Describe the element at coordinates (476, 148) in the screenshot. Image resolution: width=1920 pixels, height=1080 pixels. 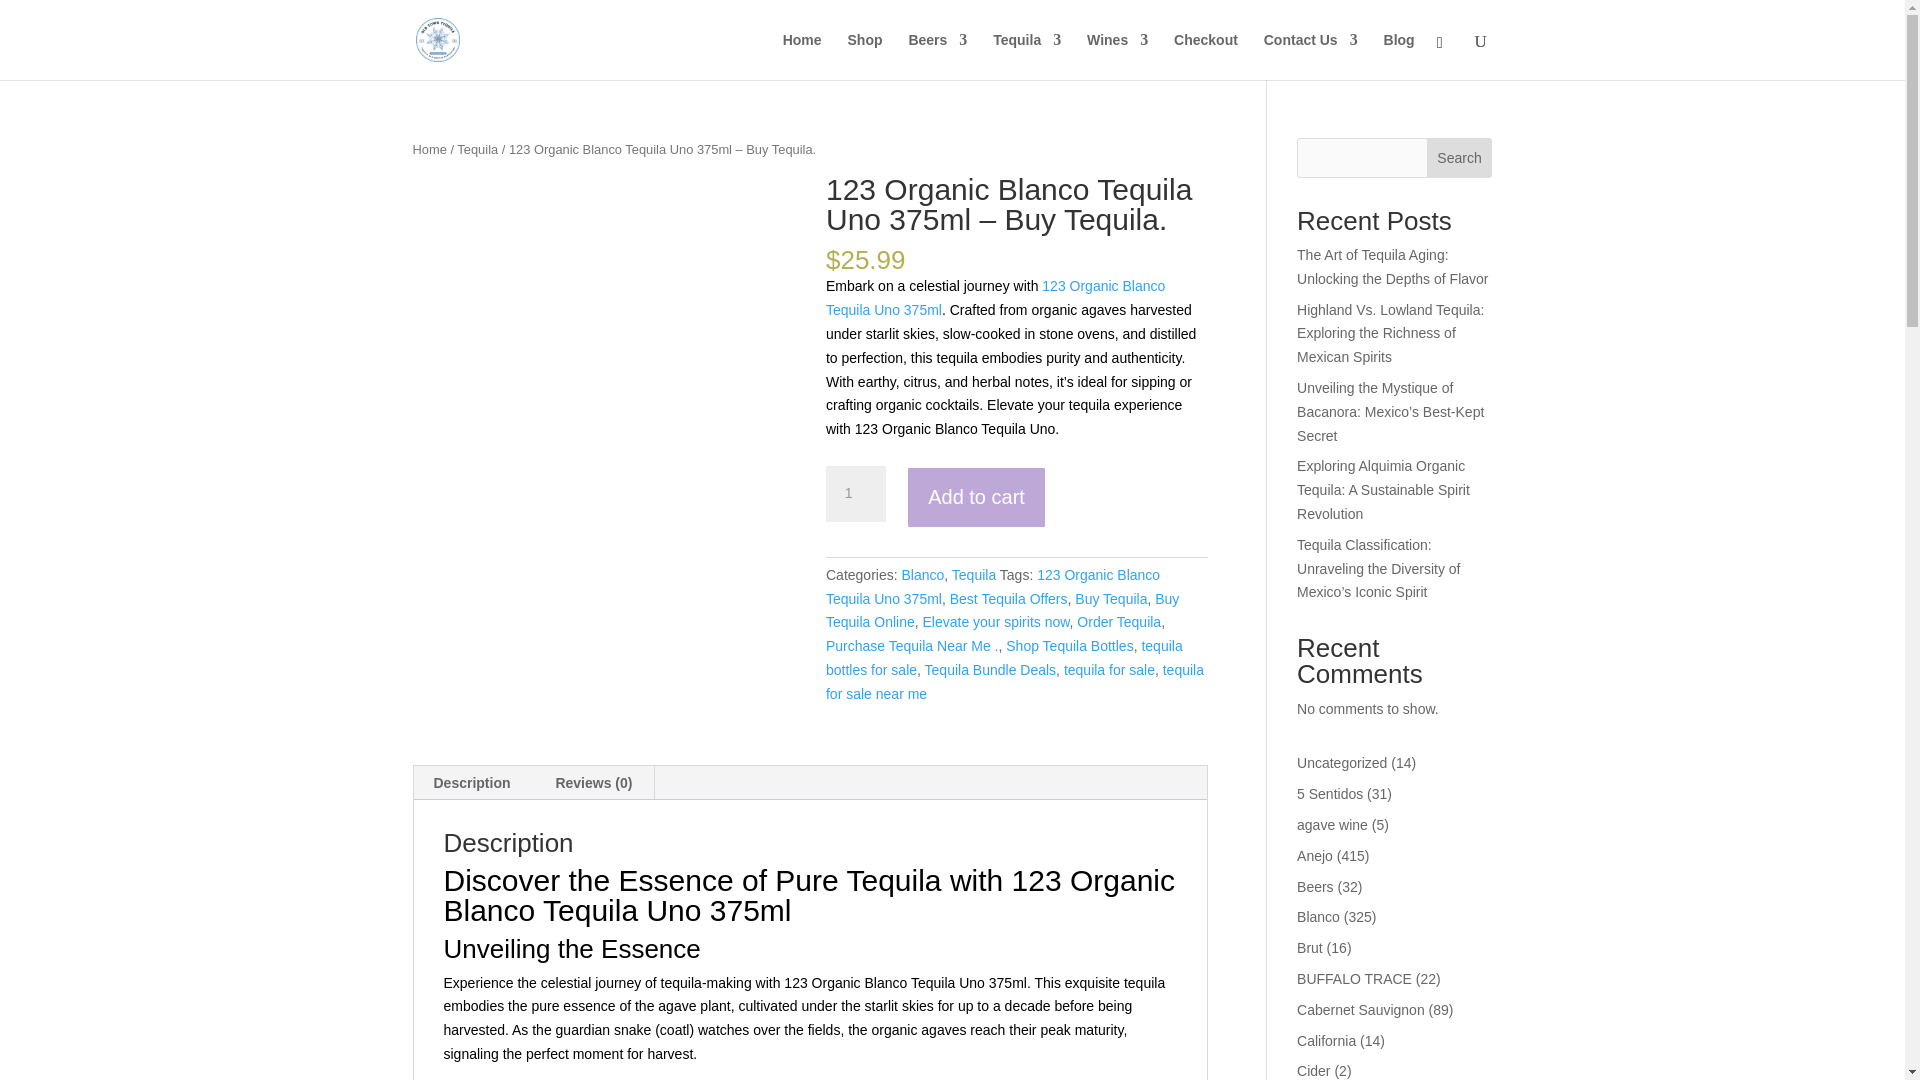
I see `Tequila` at that location.